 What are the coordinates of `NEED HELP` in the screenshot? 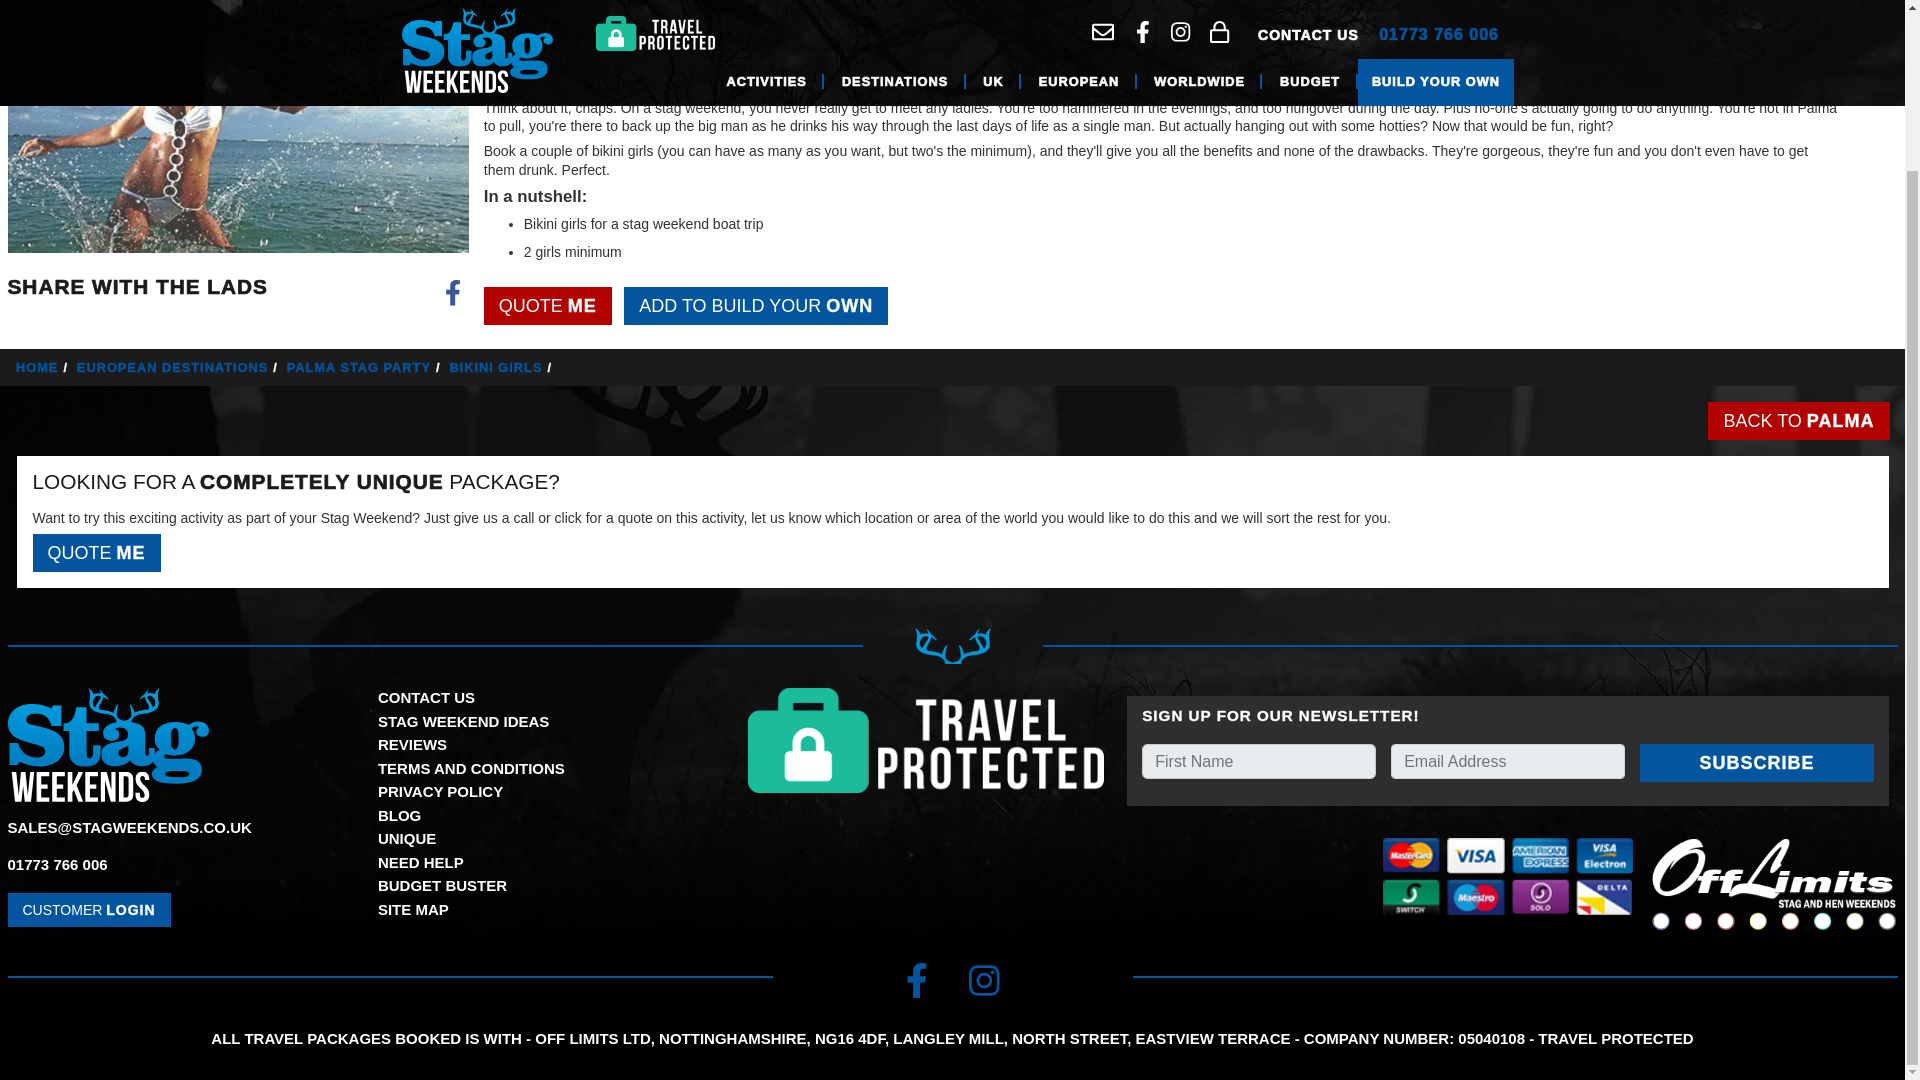 It's located at (421, 862).